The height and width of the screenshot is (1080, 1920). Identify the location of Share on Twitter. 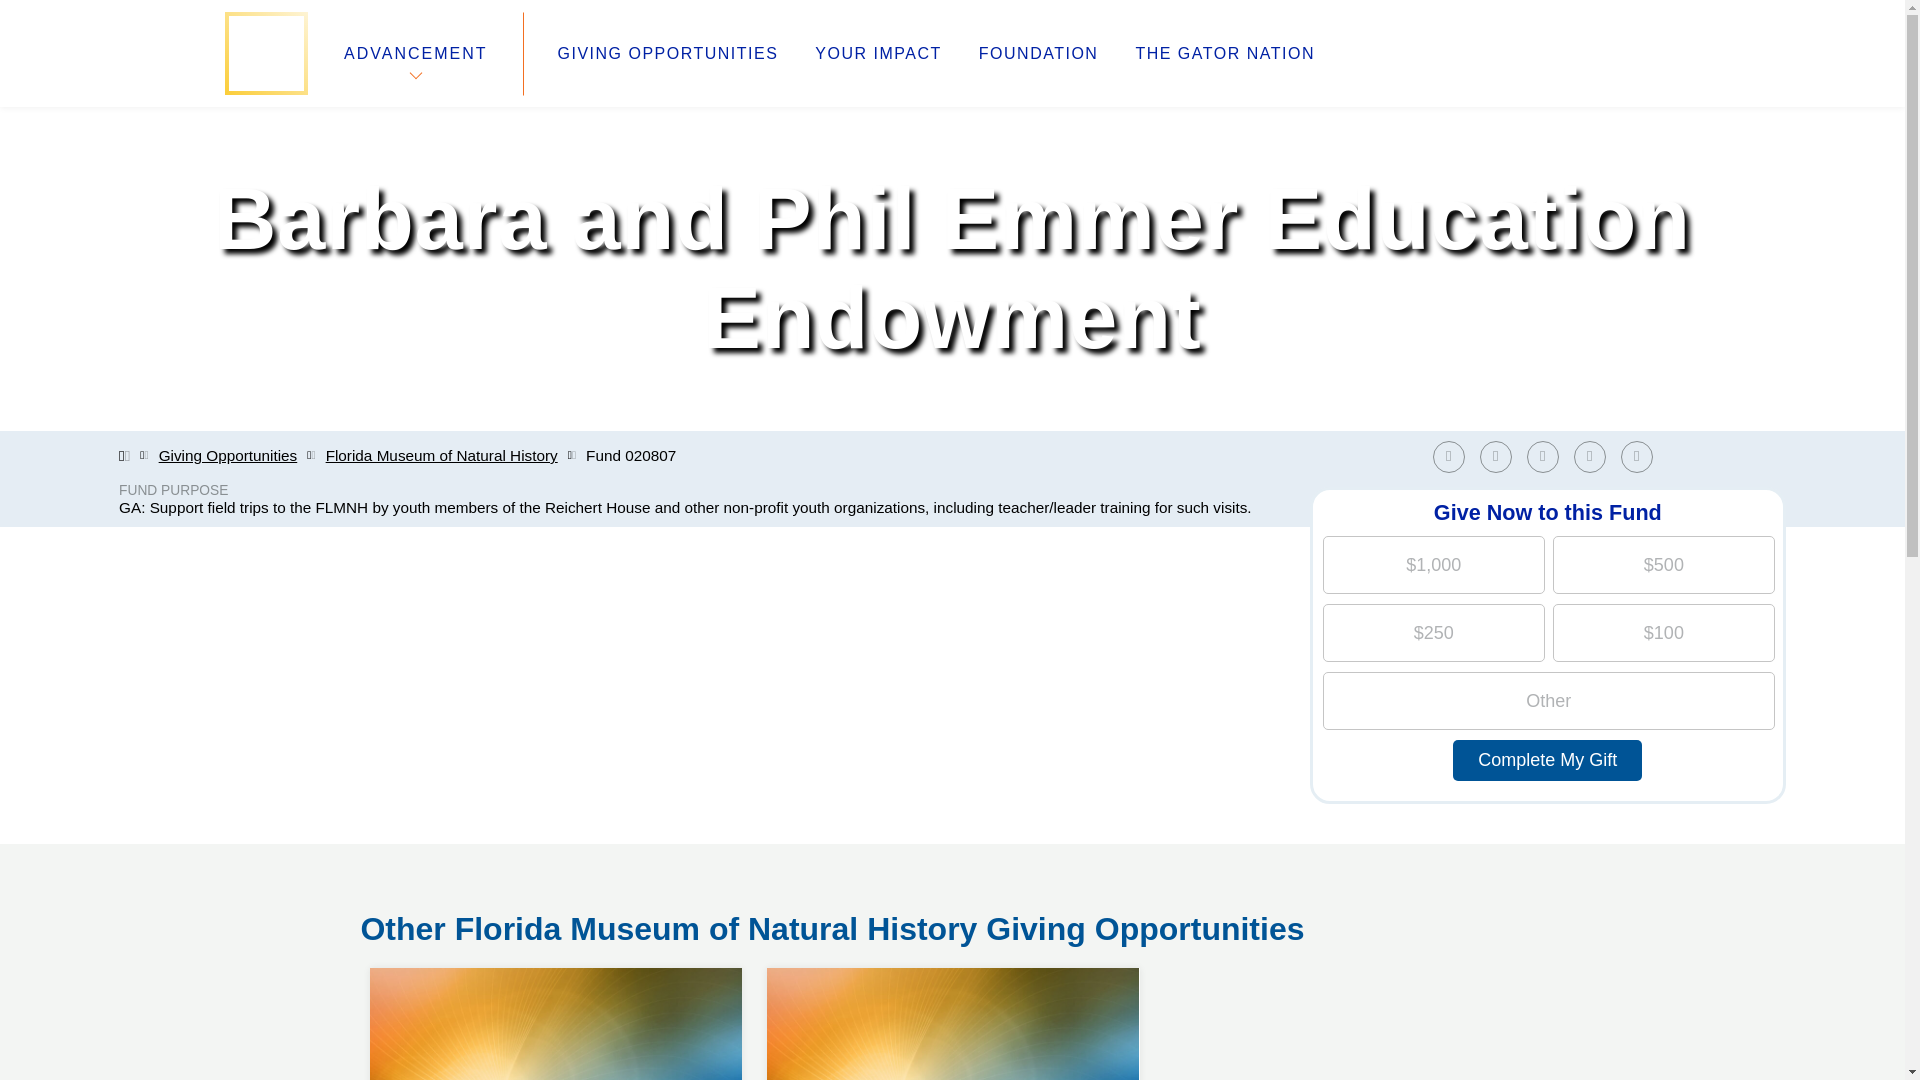
(1496, 456).